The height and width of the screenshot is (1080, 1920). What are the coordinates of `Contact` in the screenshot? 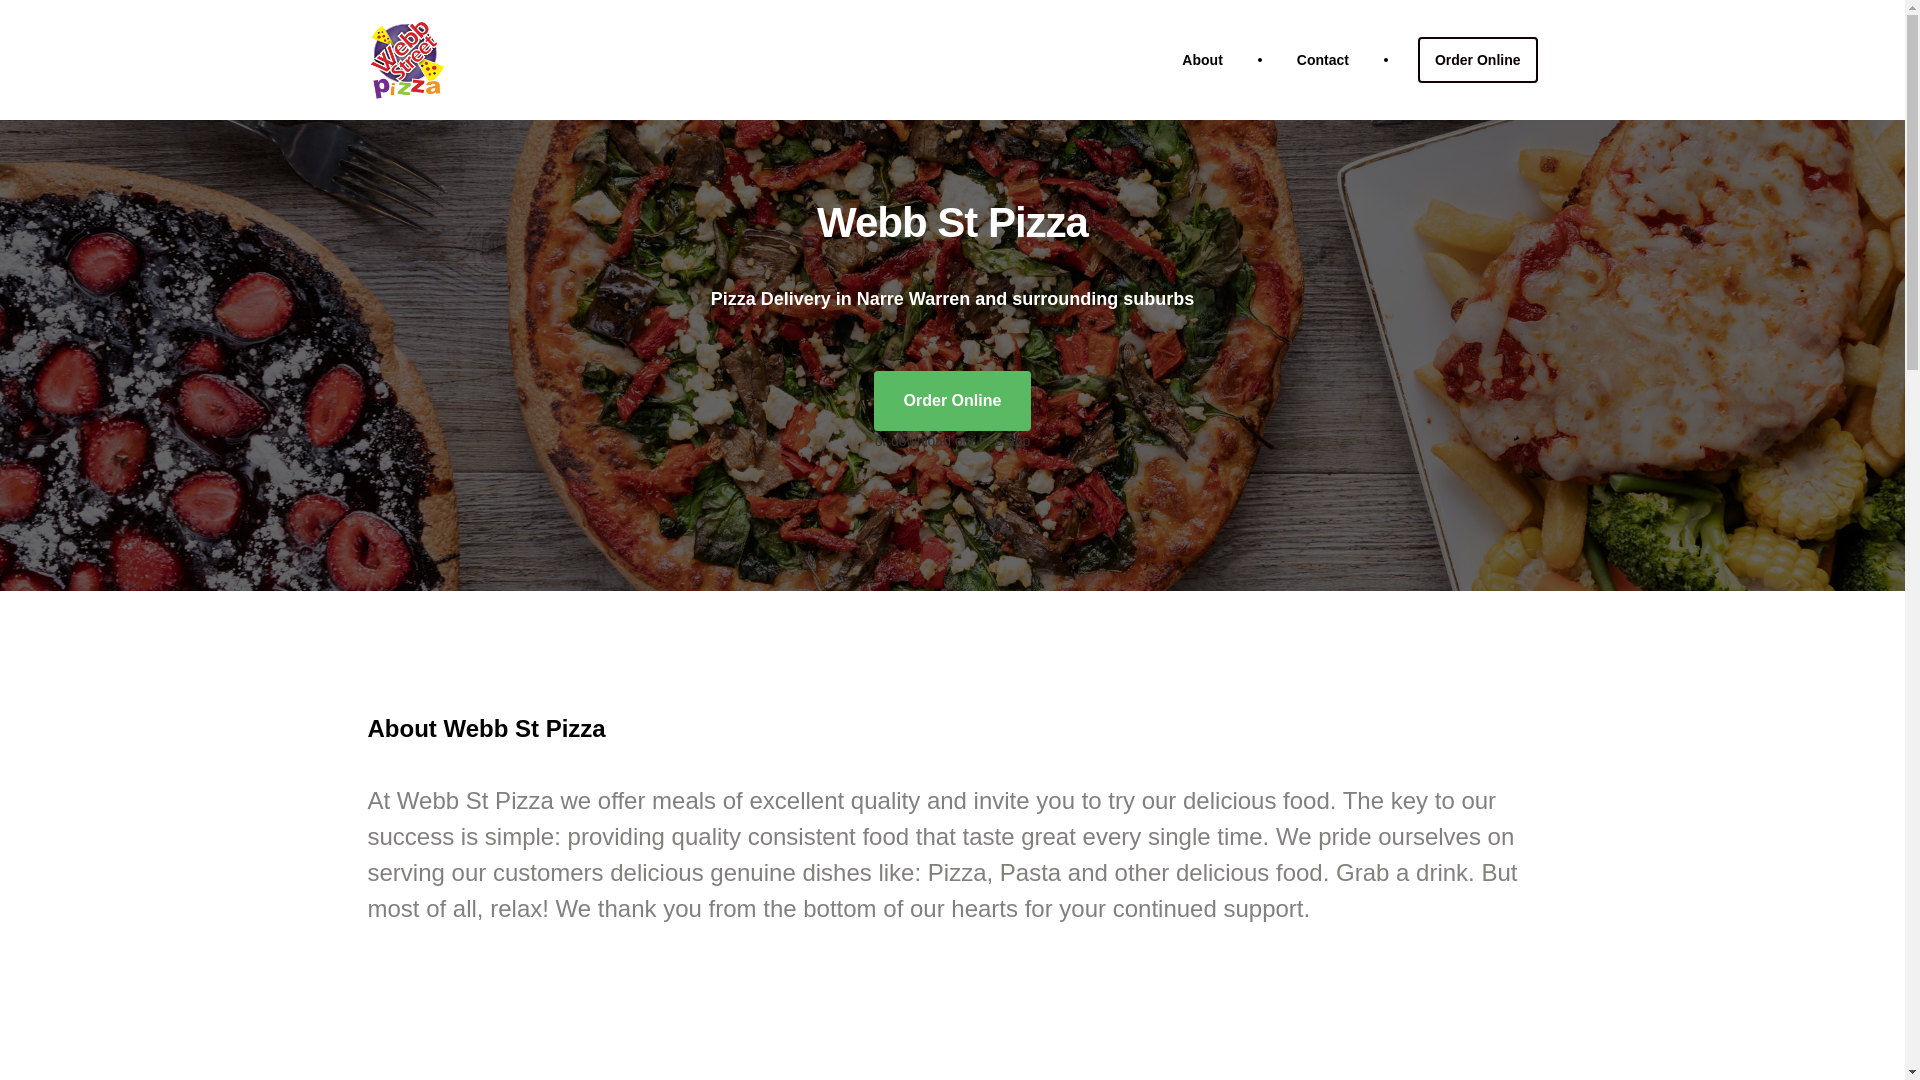 It's located at (1322, 60).